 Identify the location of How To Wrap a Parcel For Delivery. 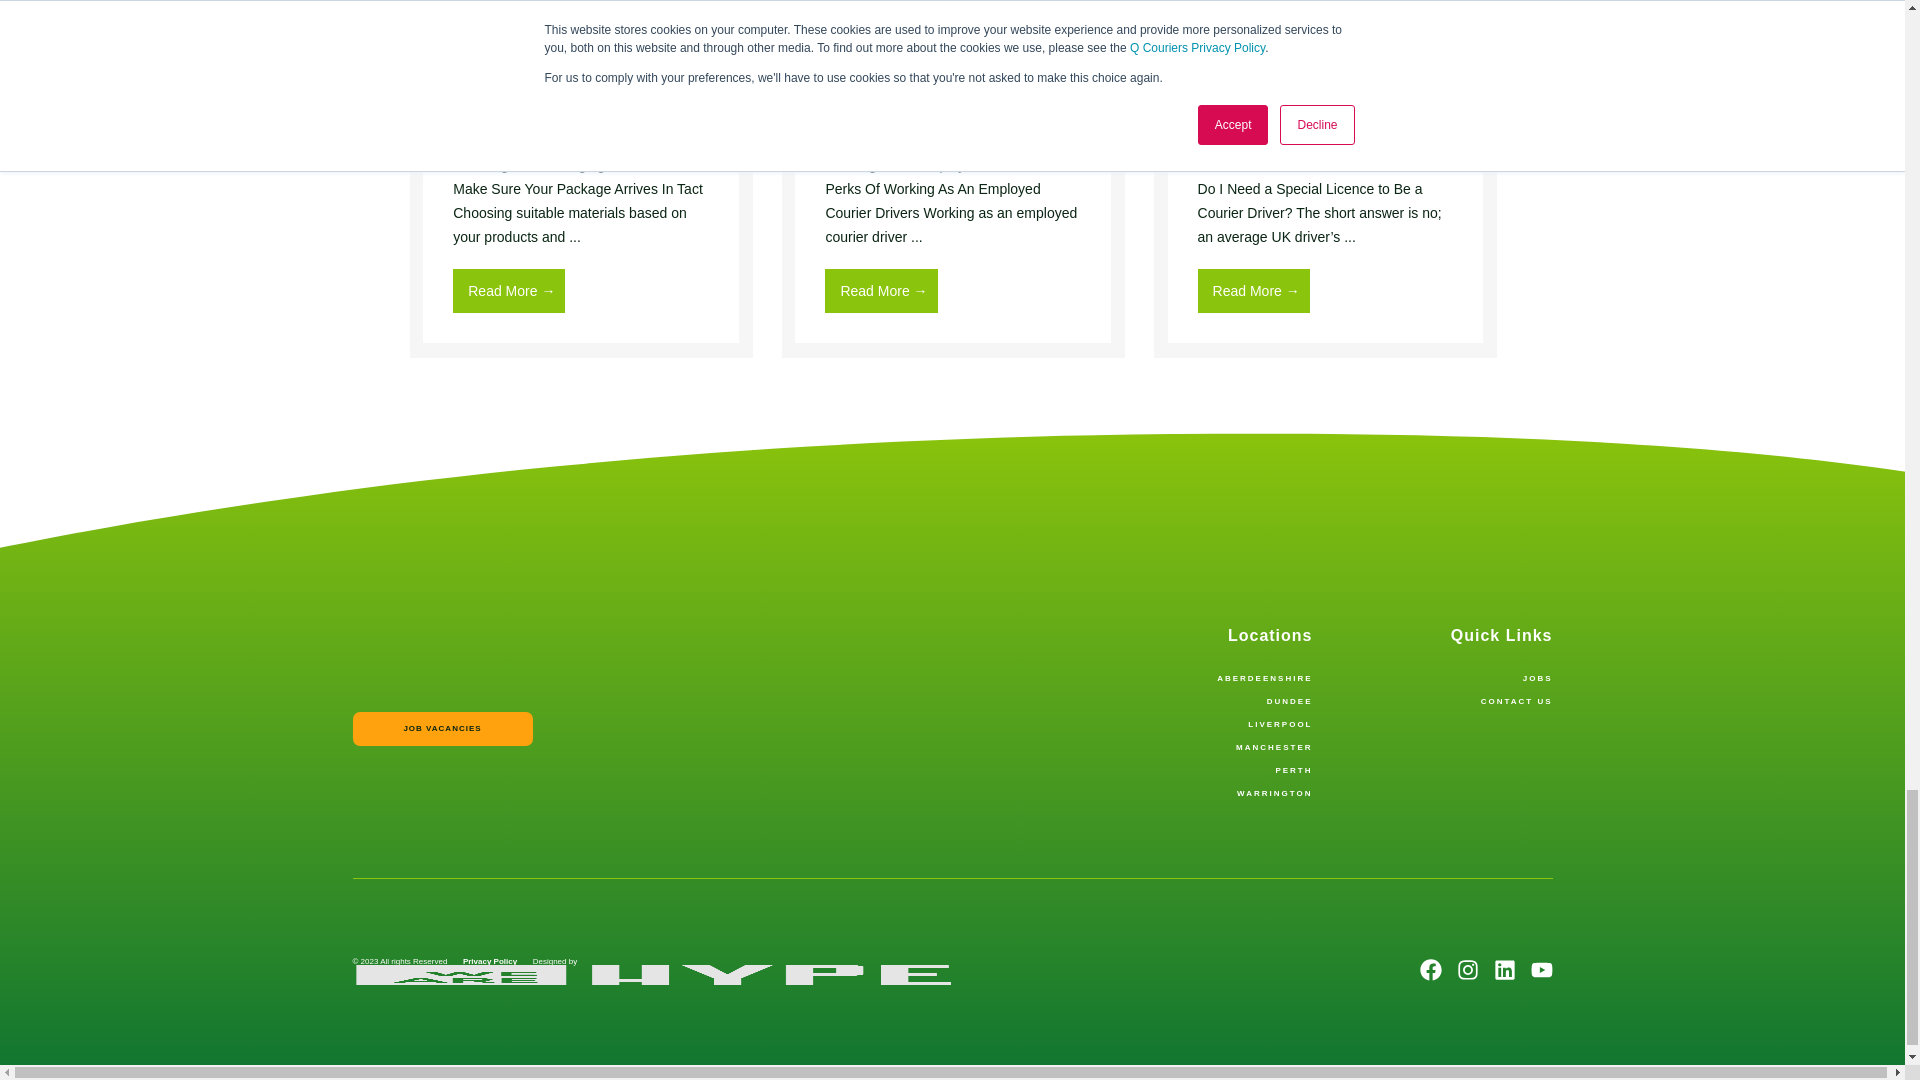
(581, 74).